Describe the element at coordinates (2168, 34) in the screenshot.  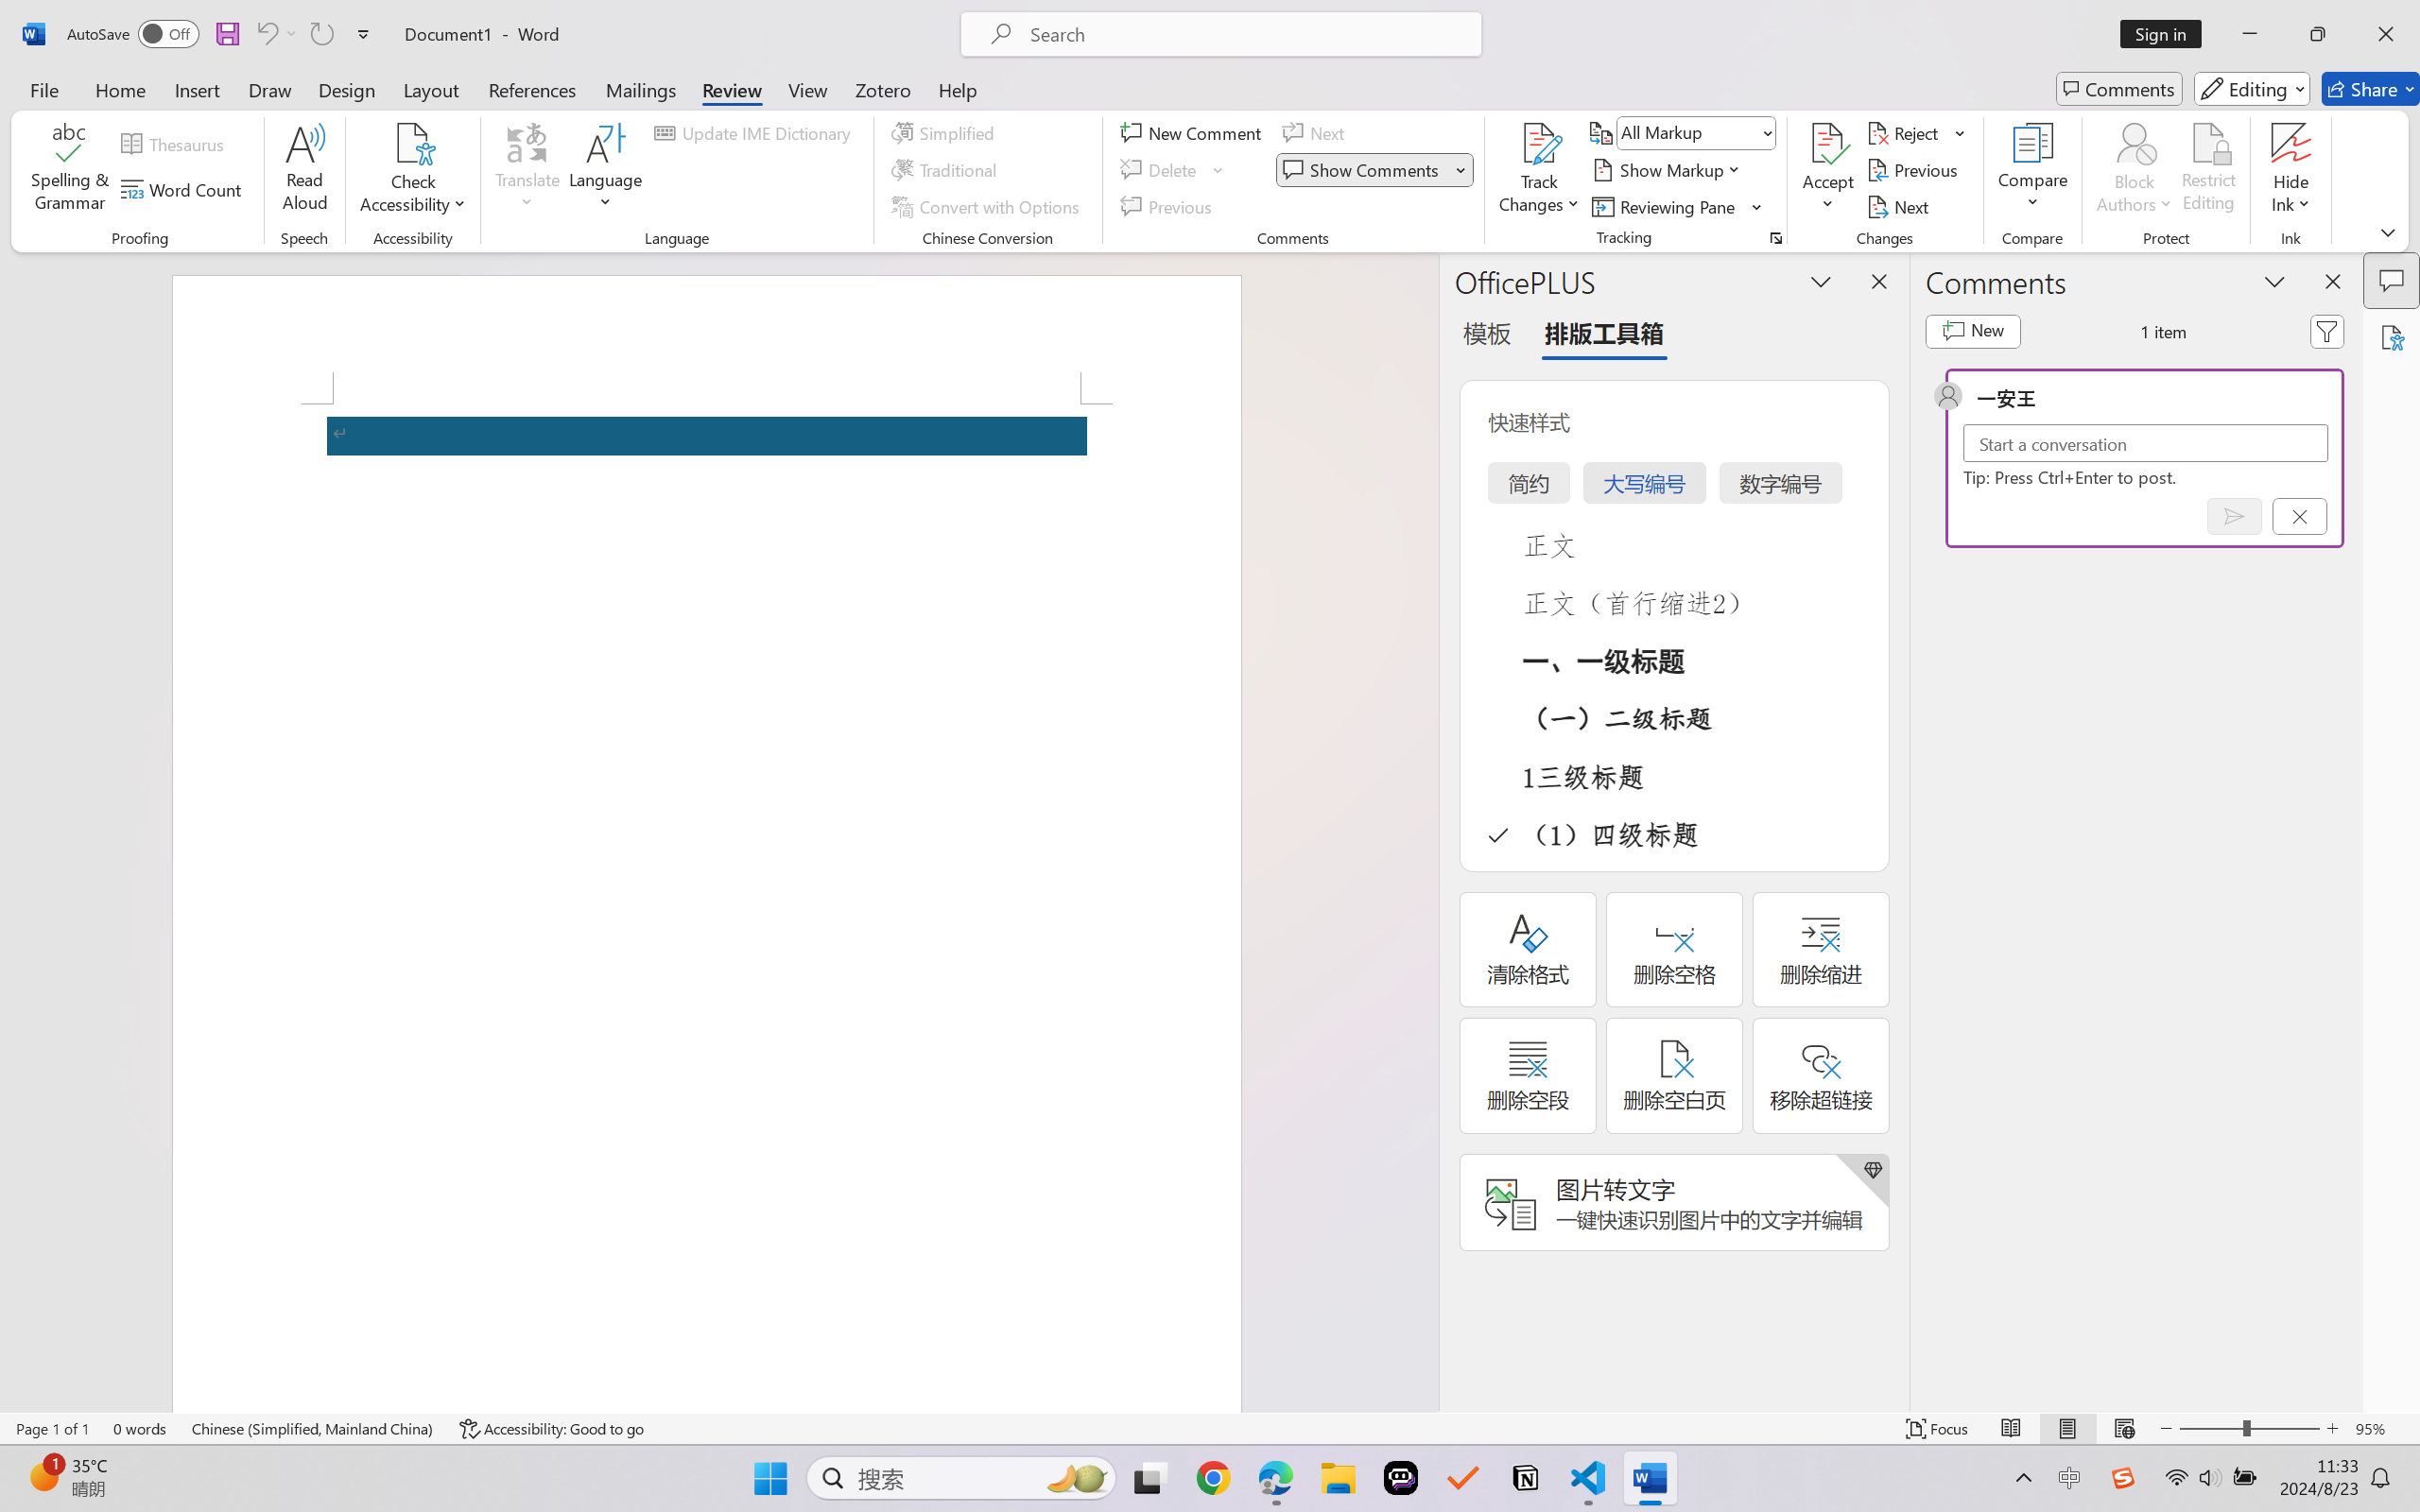
I see `Sign in` at that location.